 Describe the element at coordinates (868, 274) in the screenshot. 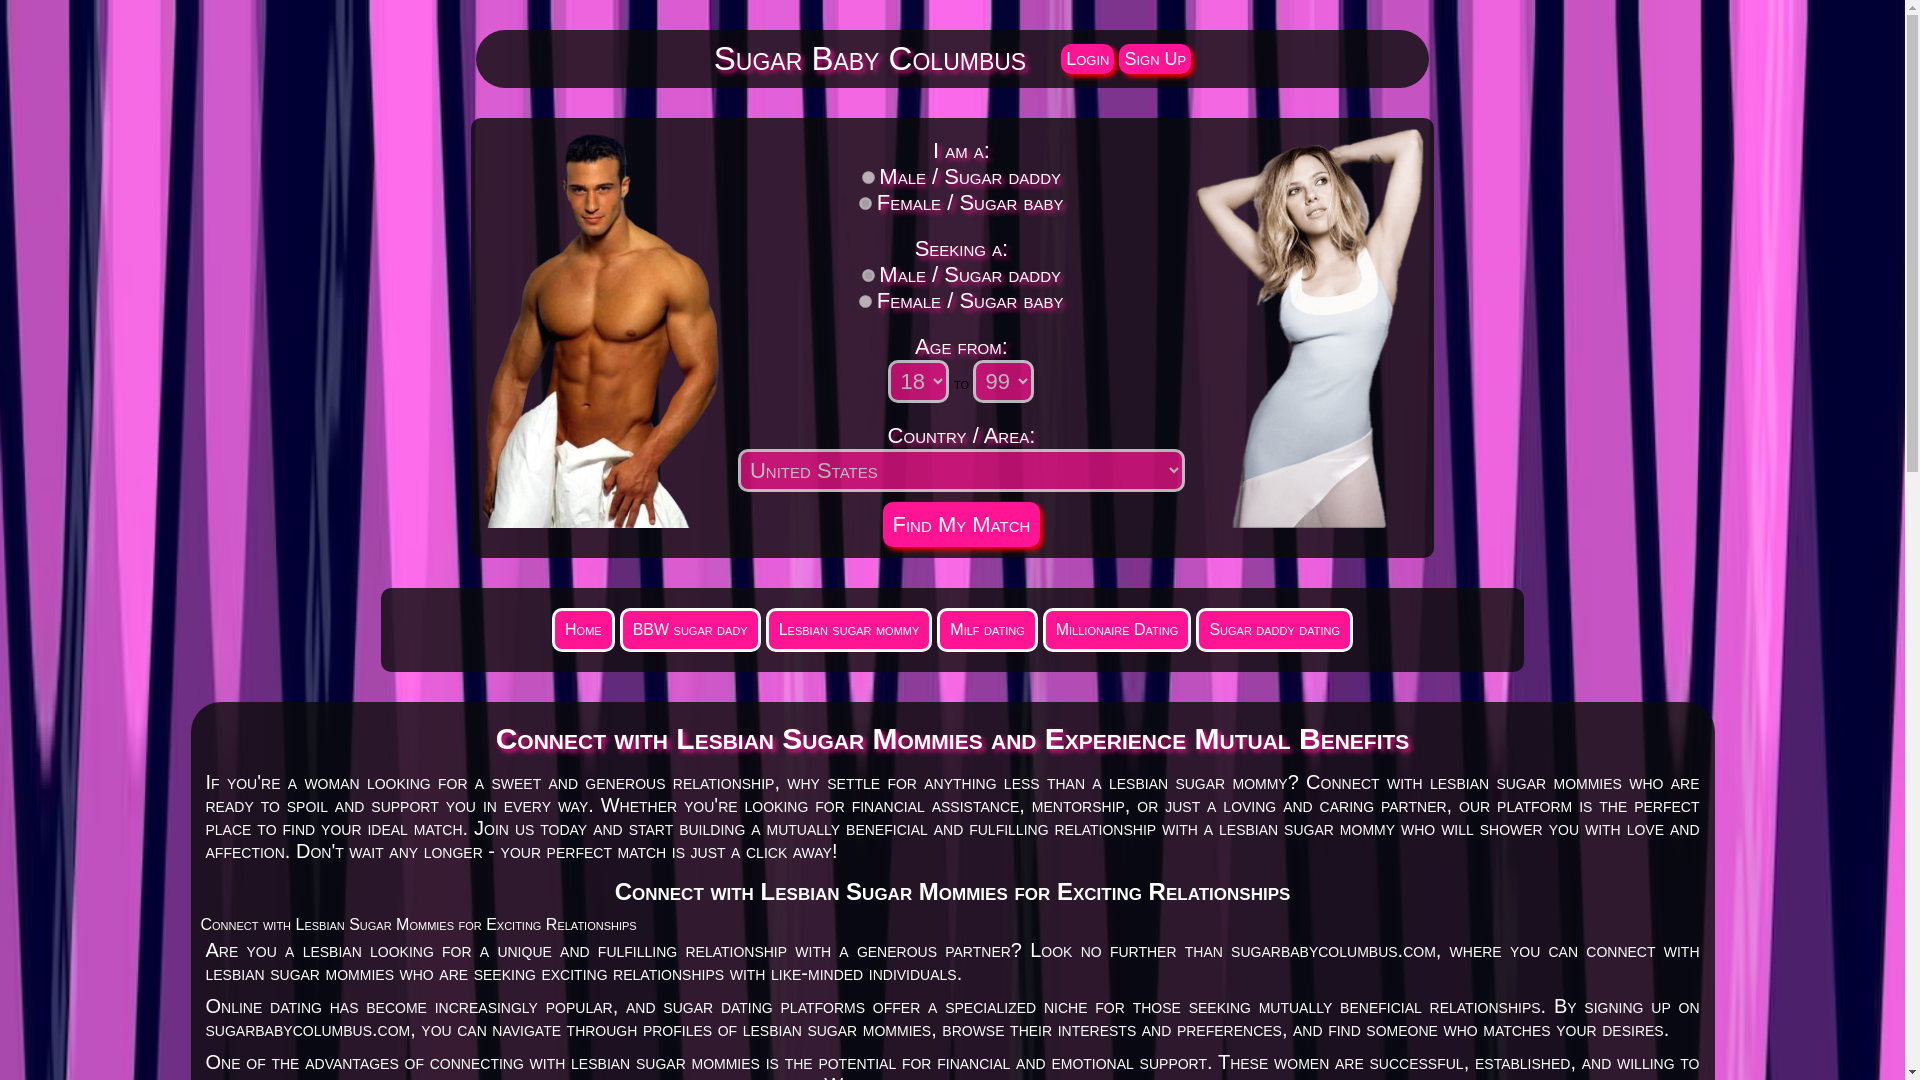

I see `2` at that location.